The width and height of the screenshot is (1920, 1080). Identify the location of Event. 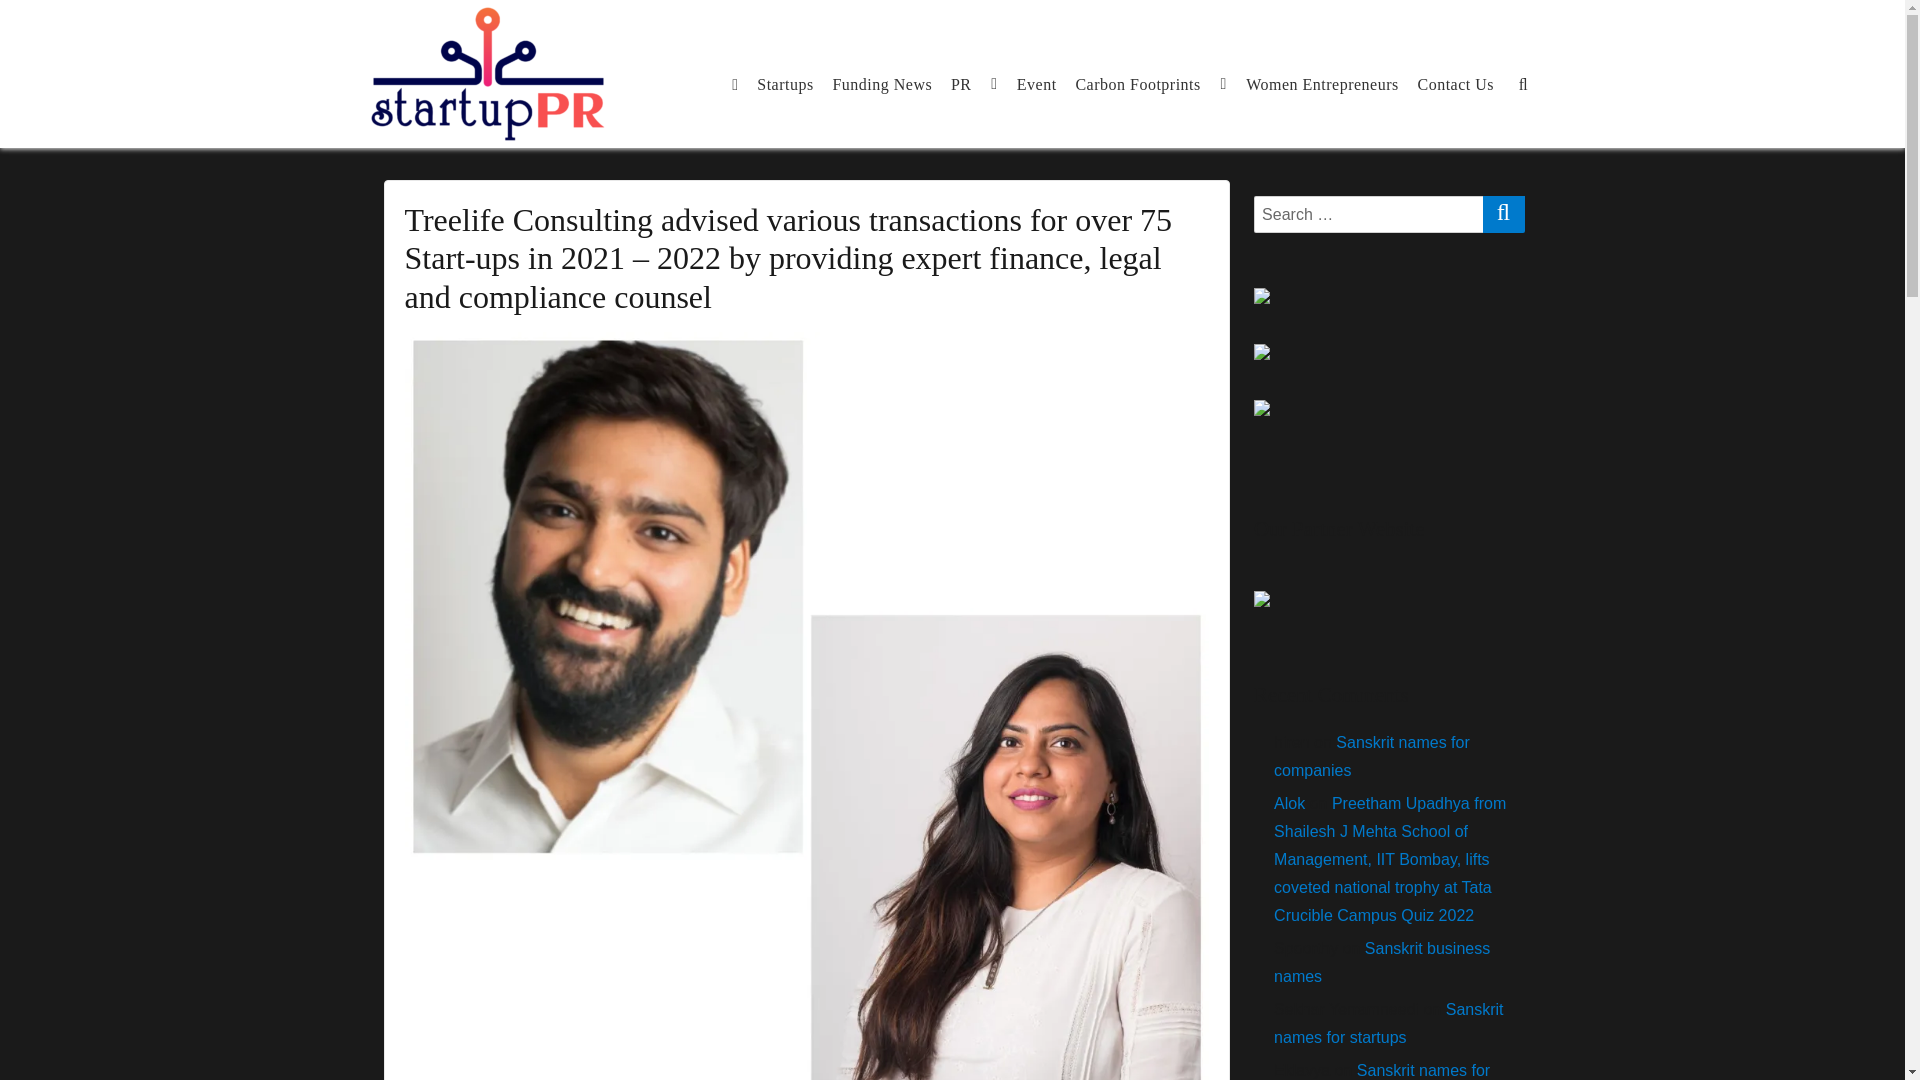
(1036, 83).